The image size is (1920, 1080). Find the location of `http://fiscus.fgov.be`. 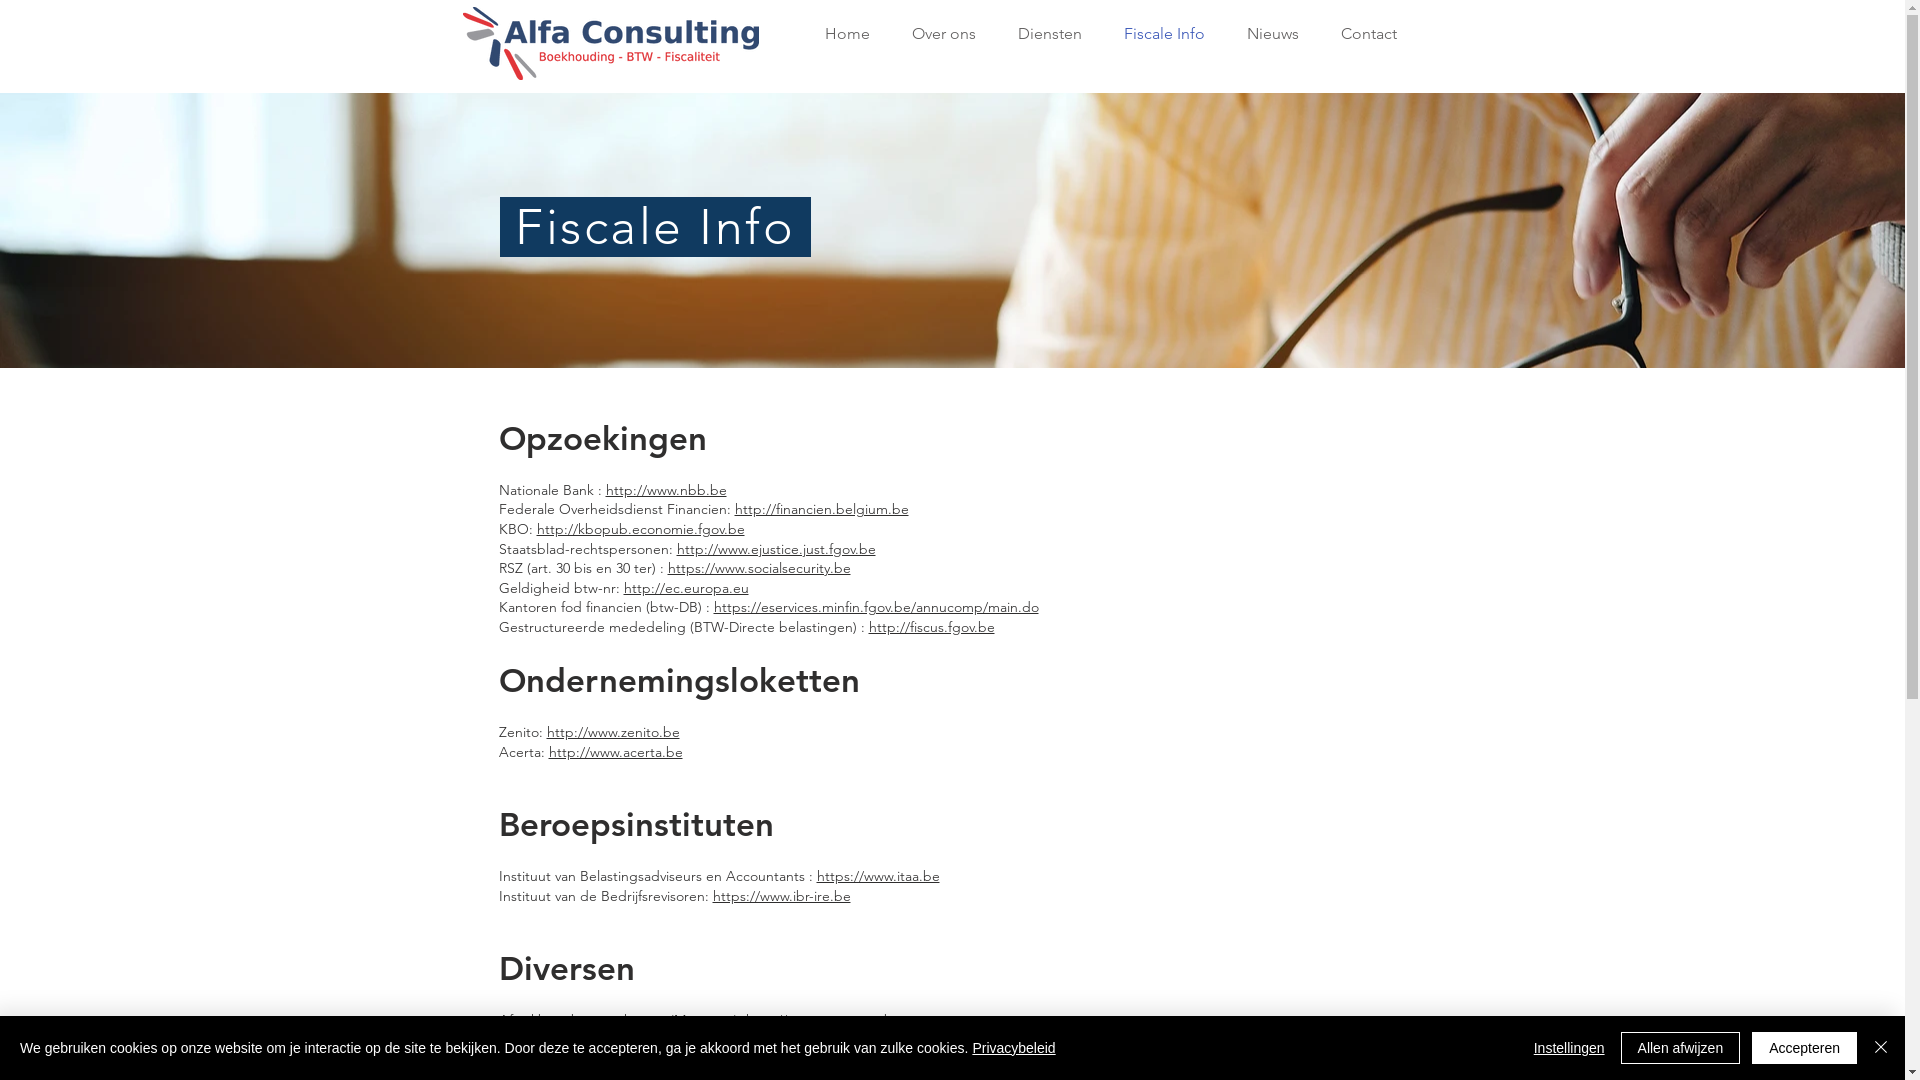

http://fiscus.fgov.be is located at coordinates (931, 627).